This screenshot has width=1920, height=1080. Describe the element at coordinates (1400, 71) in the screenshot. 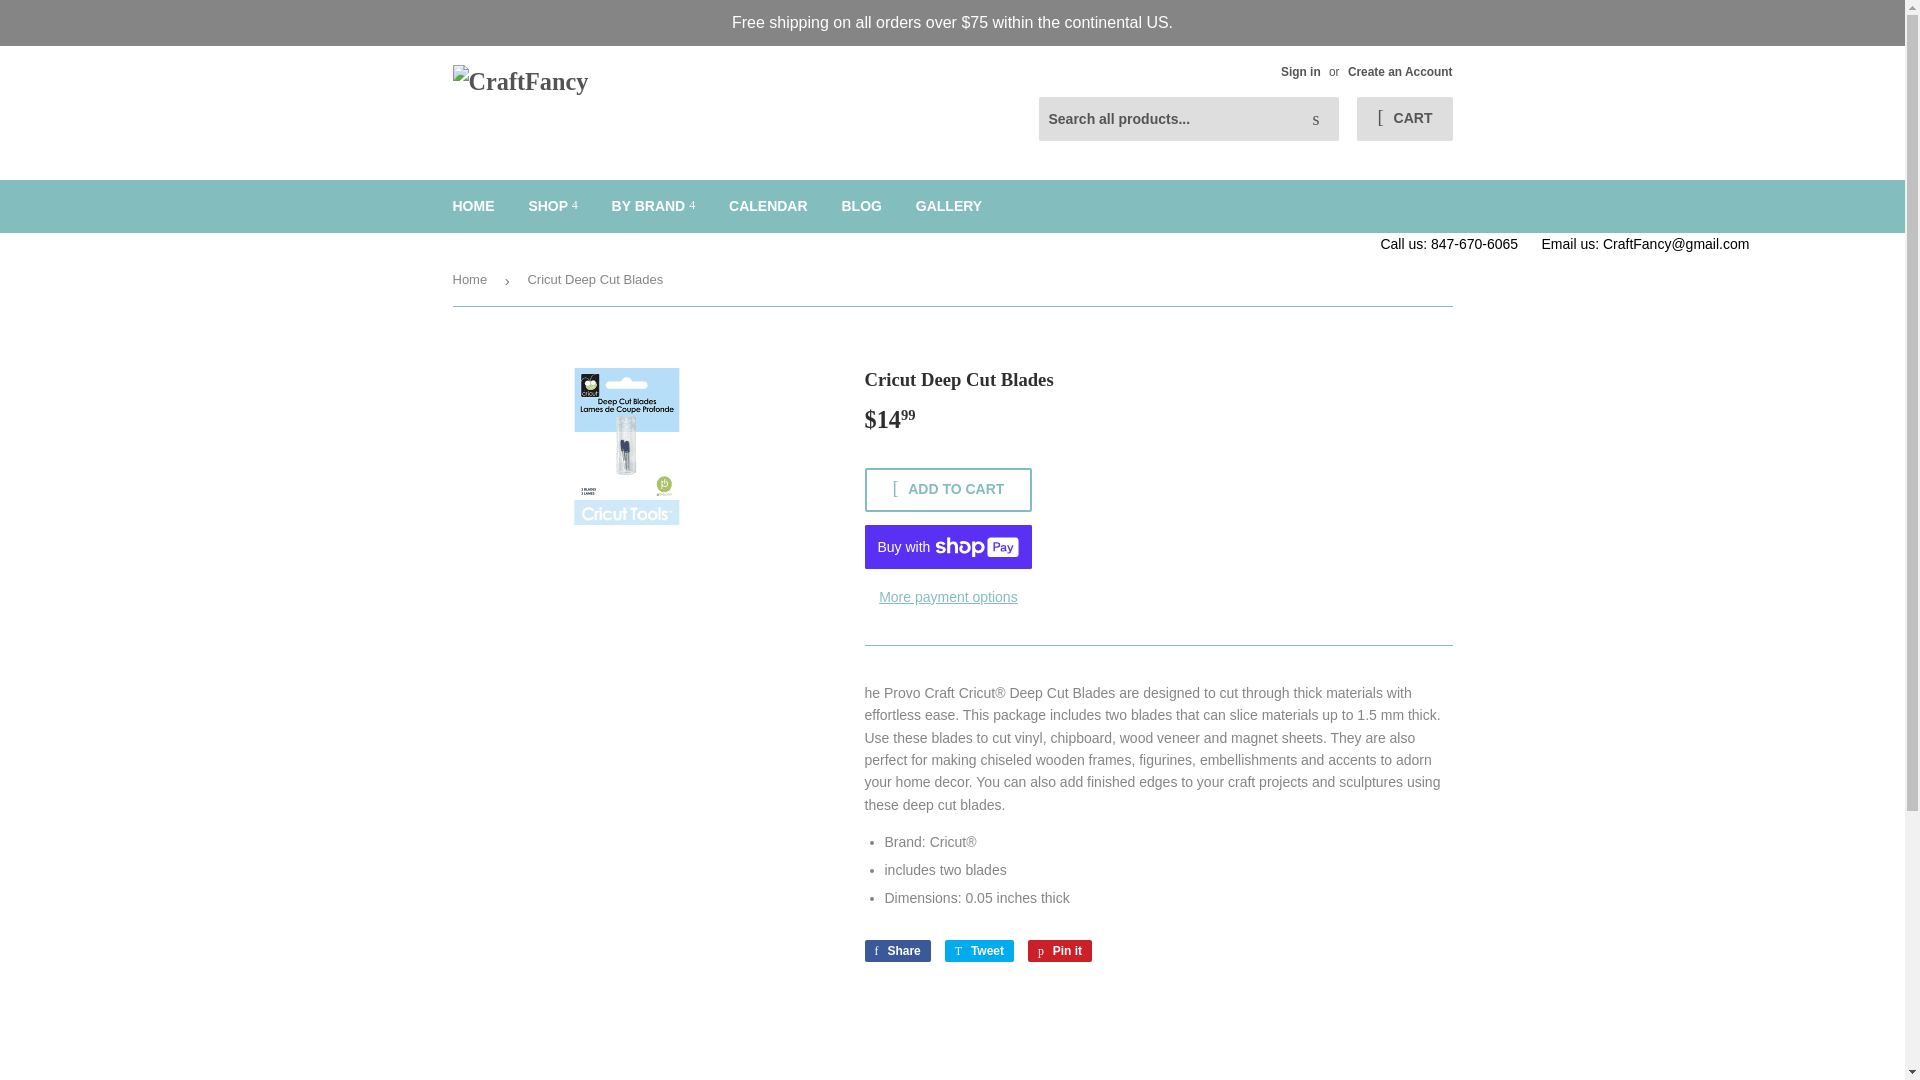

I see `Create an Account` at that location.